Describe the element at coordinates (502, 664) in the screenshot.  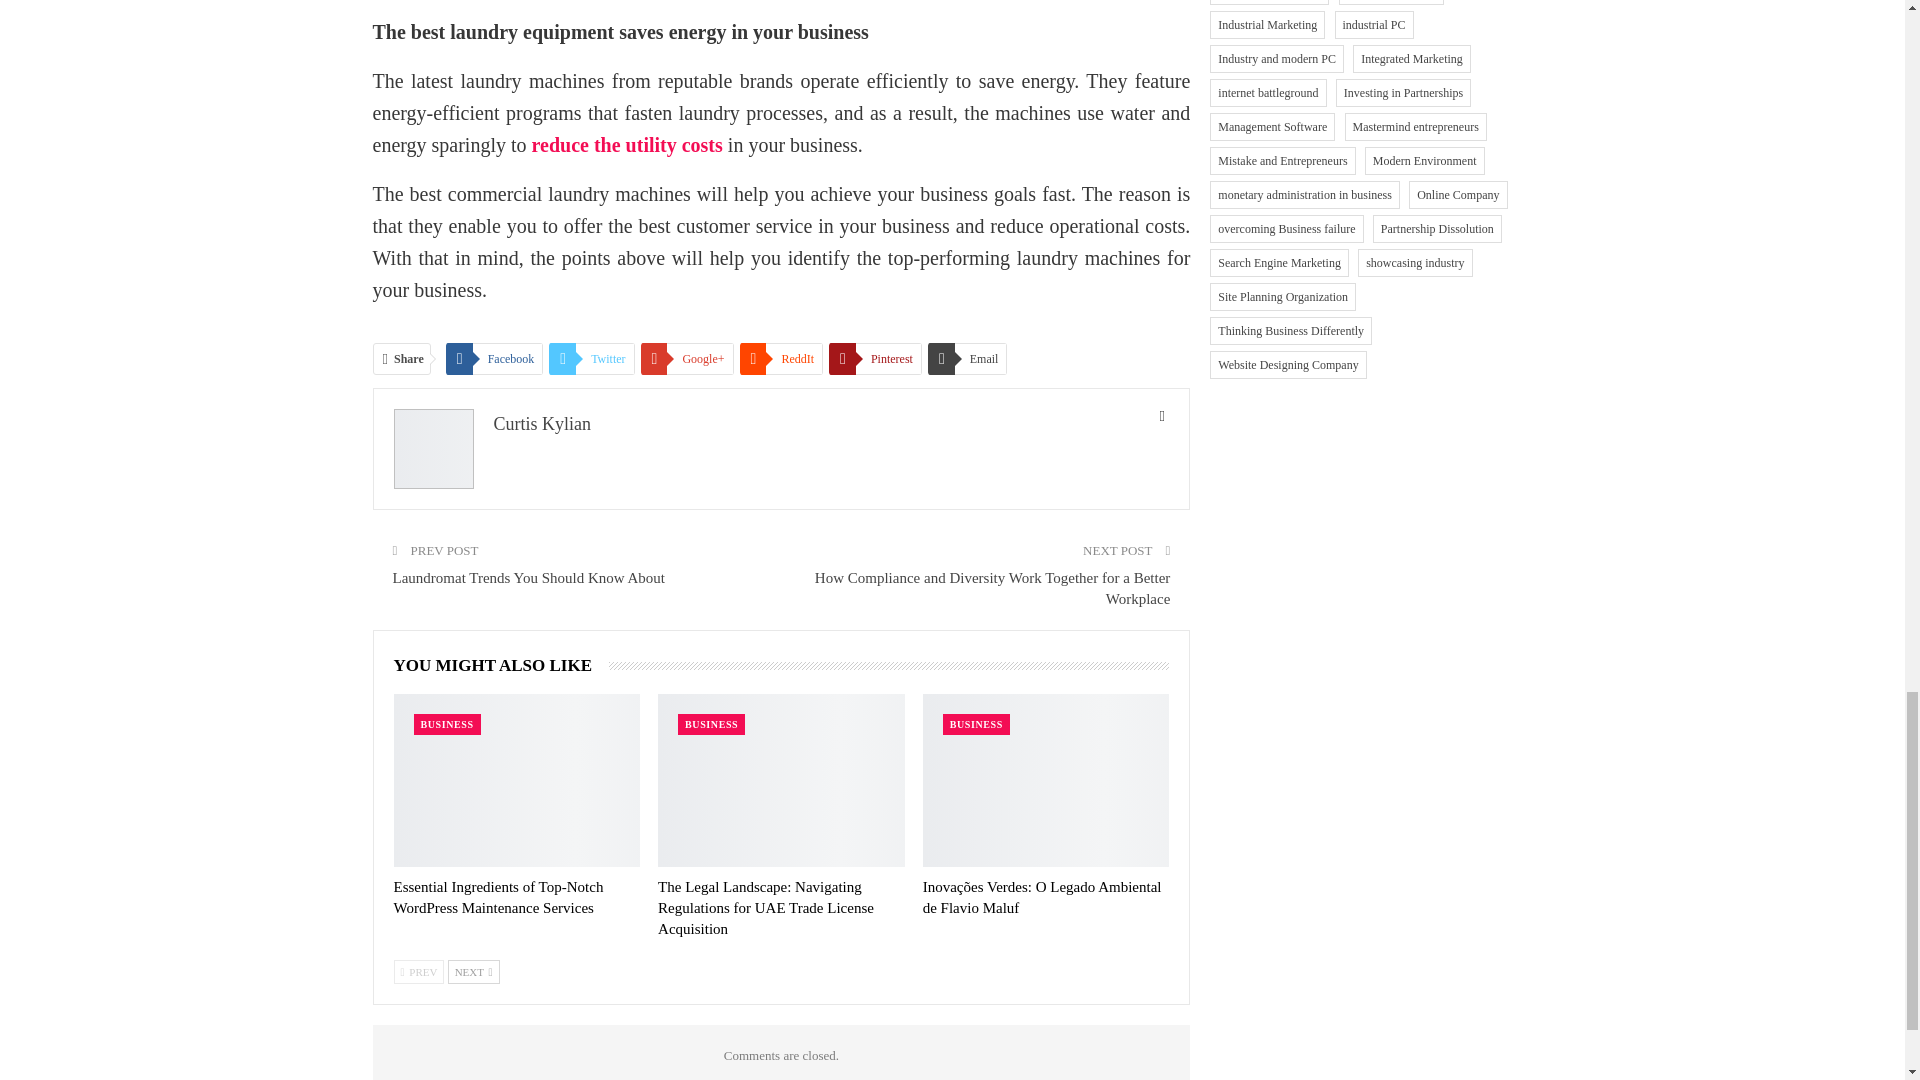
I see `YOU MIGHT ALSO LIKE` at that location.